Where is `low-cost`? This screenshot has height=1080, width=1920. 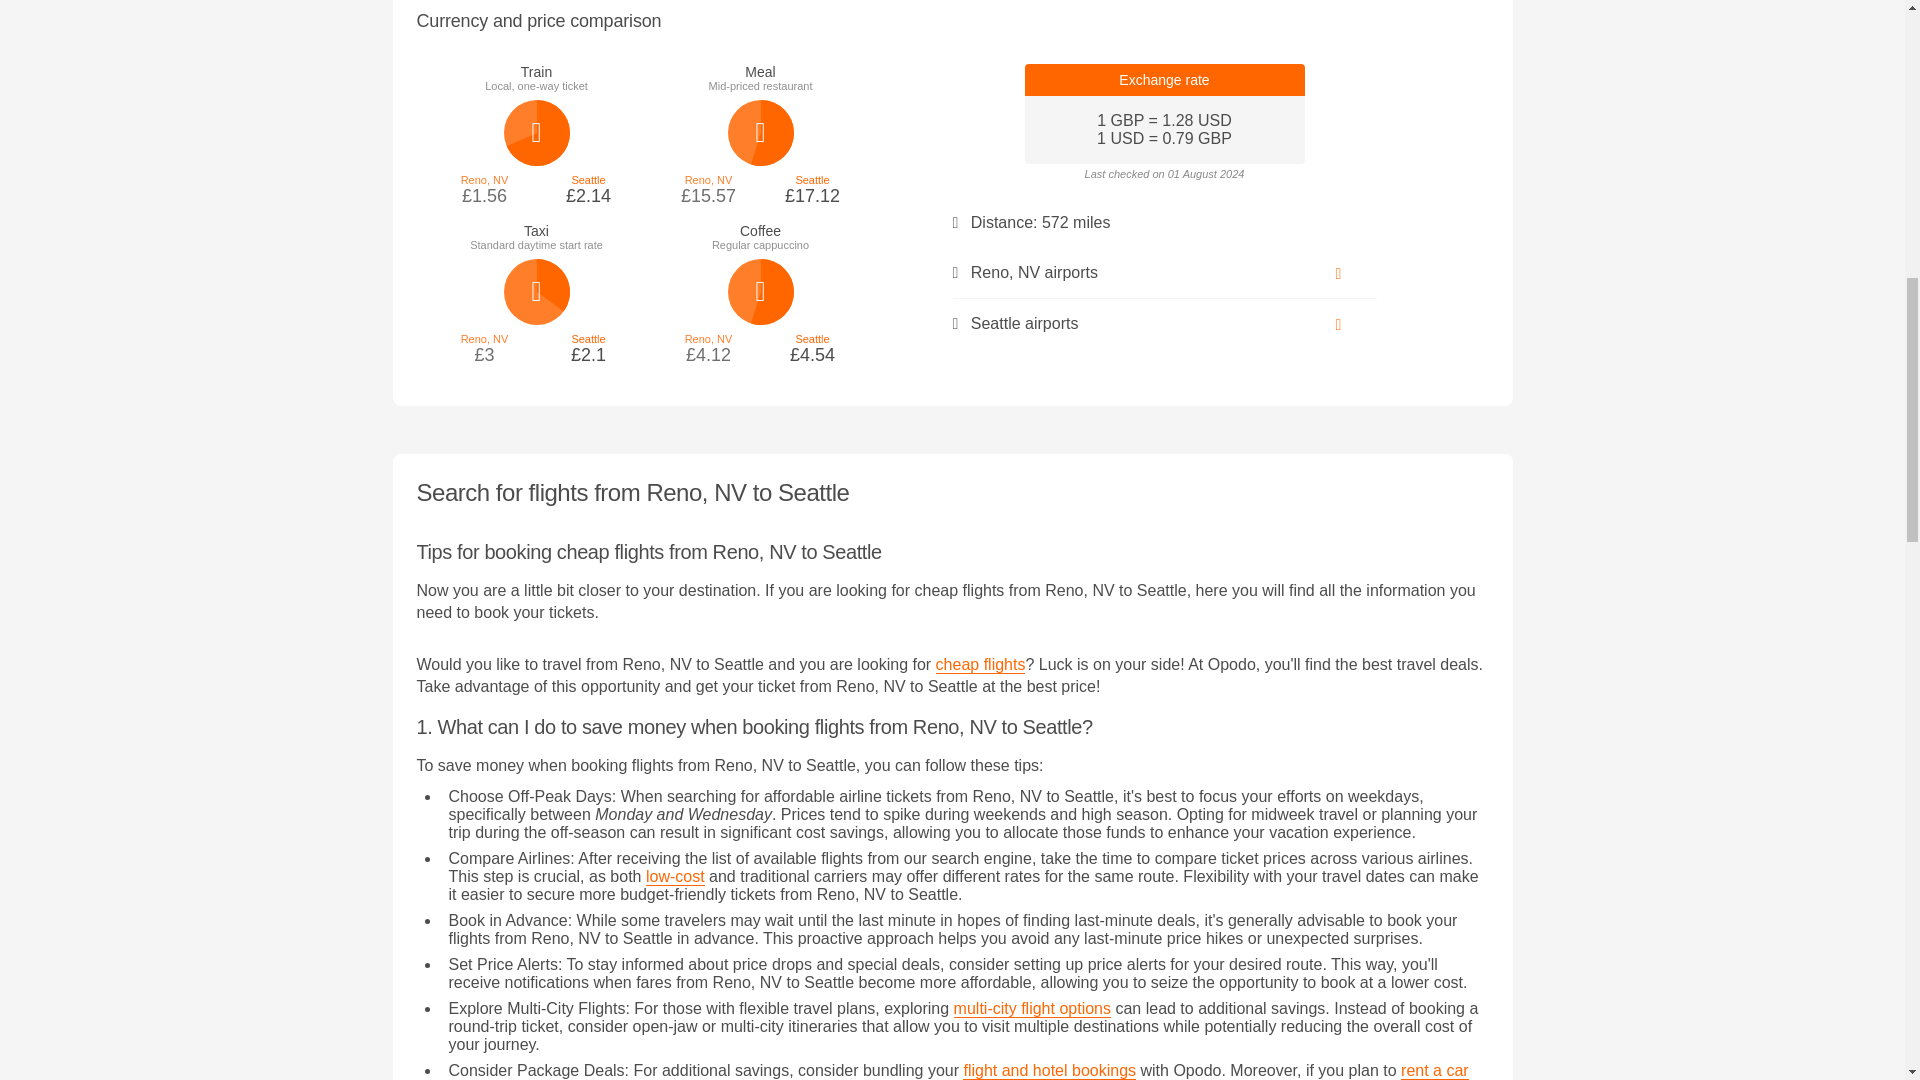 low-cost is located at coordinates (674, 876).